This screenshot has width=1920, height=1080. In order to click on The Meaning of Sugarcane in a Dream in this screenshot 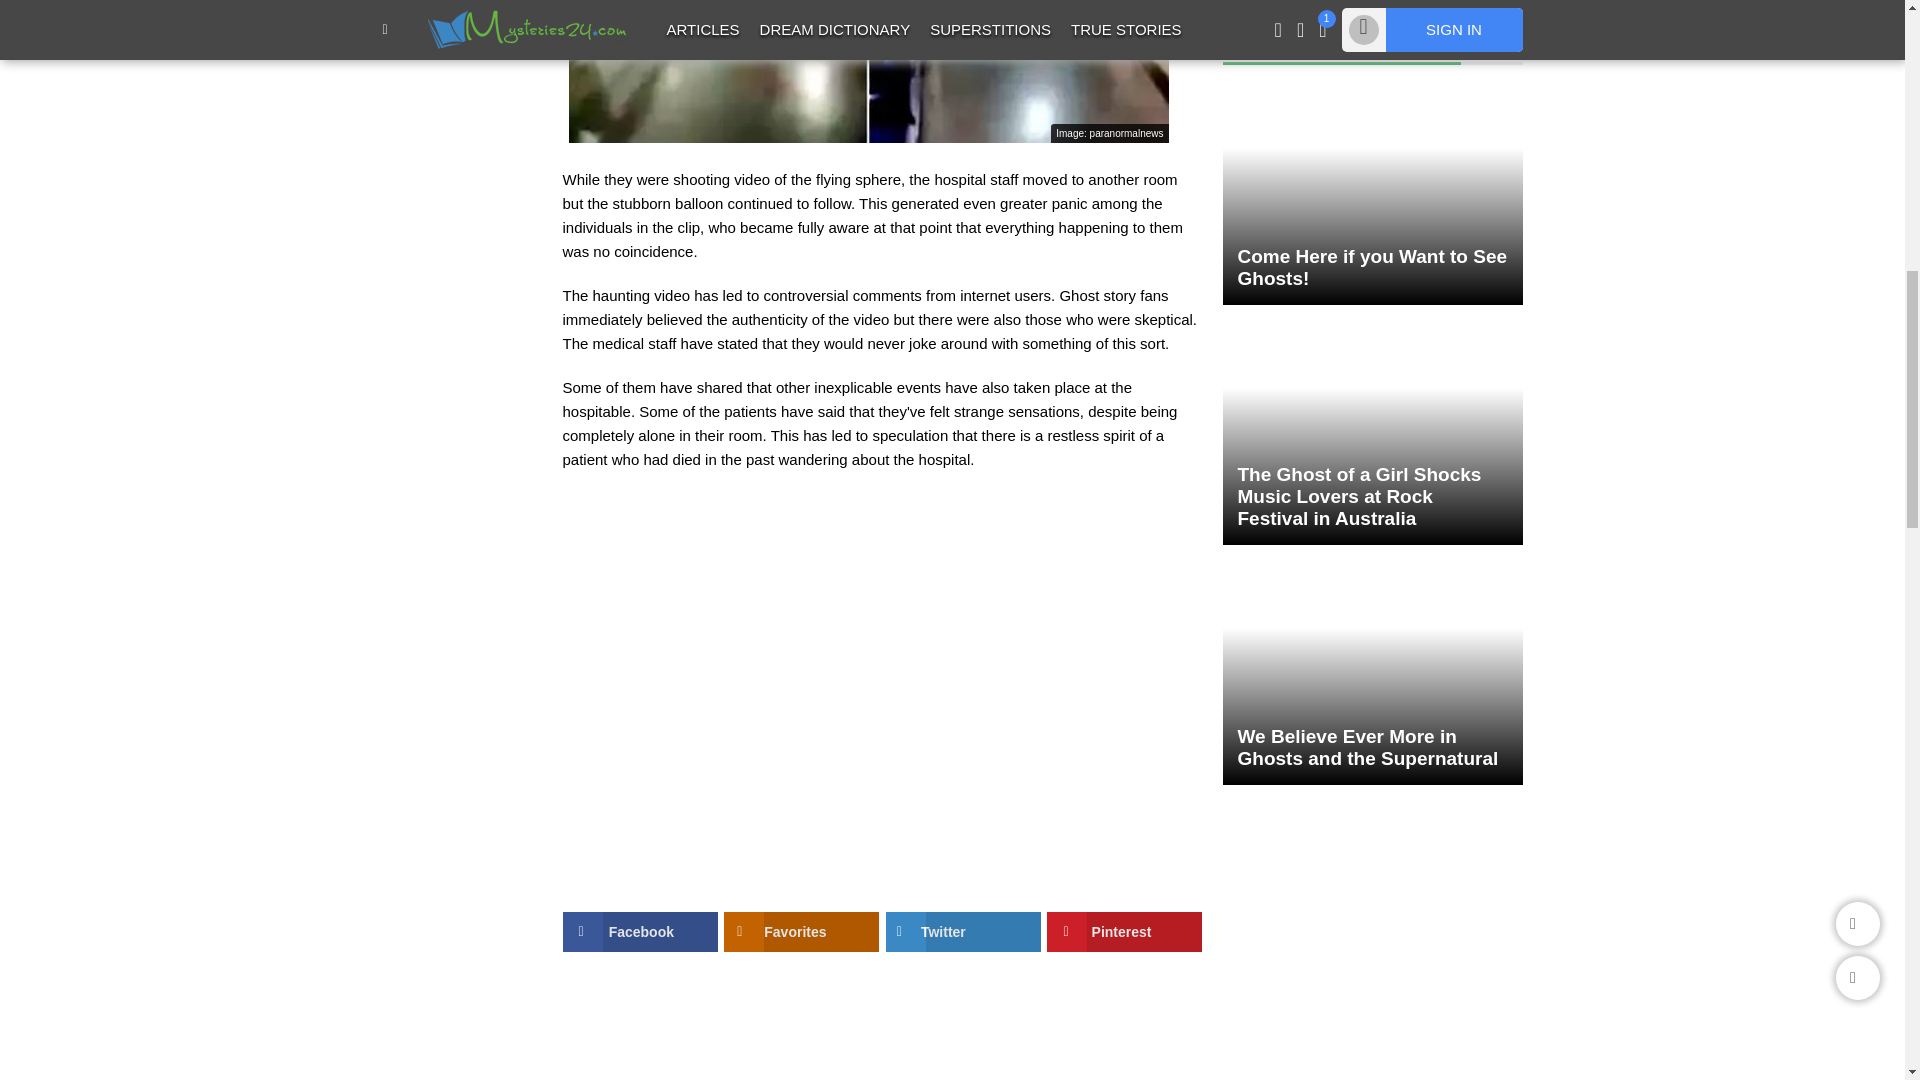, I will do `click(1355, 2)`.